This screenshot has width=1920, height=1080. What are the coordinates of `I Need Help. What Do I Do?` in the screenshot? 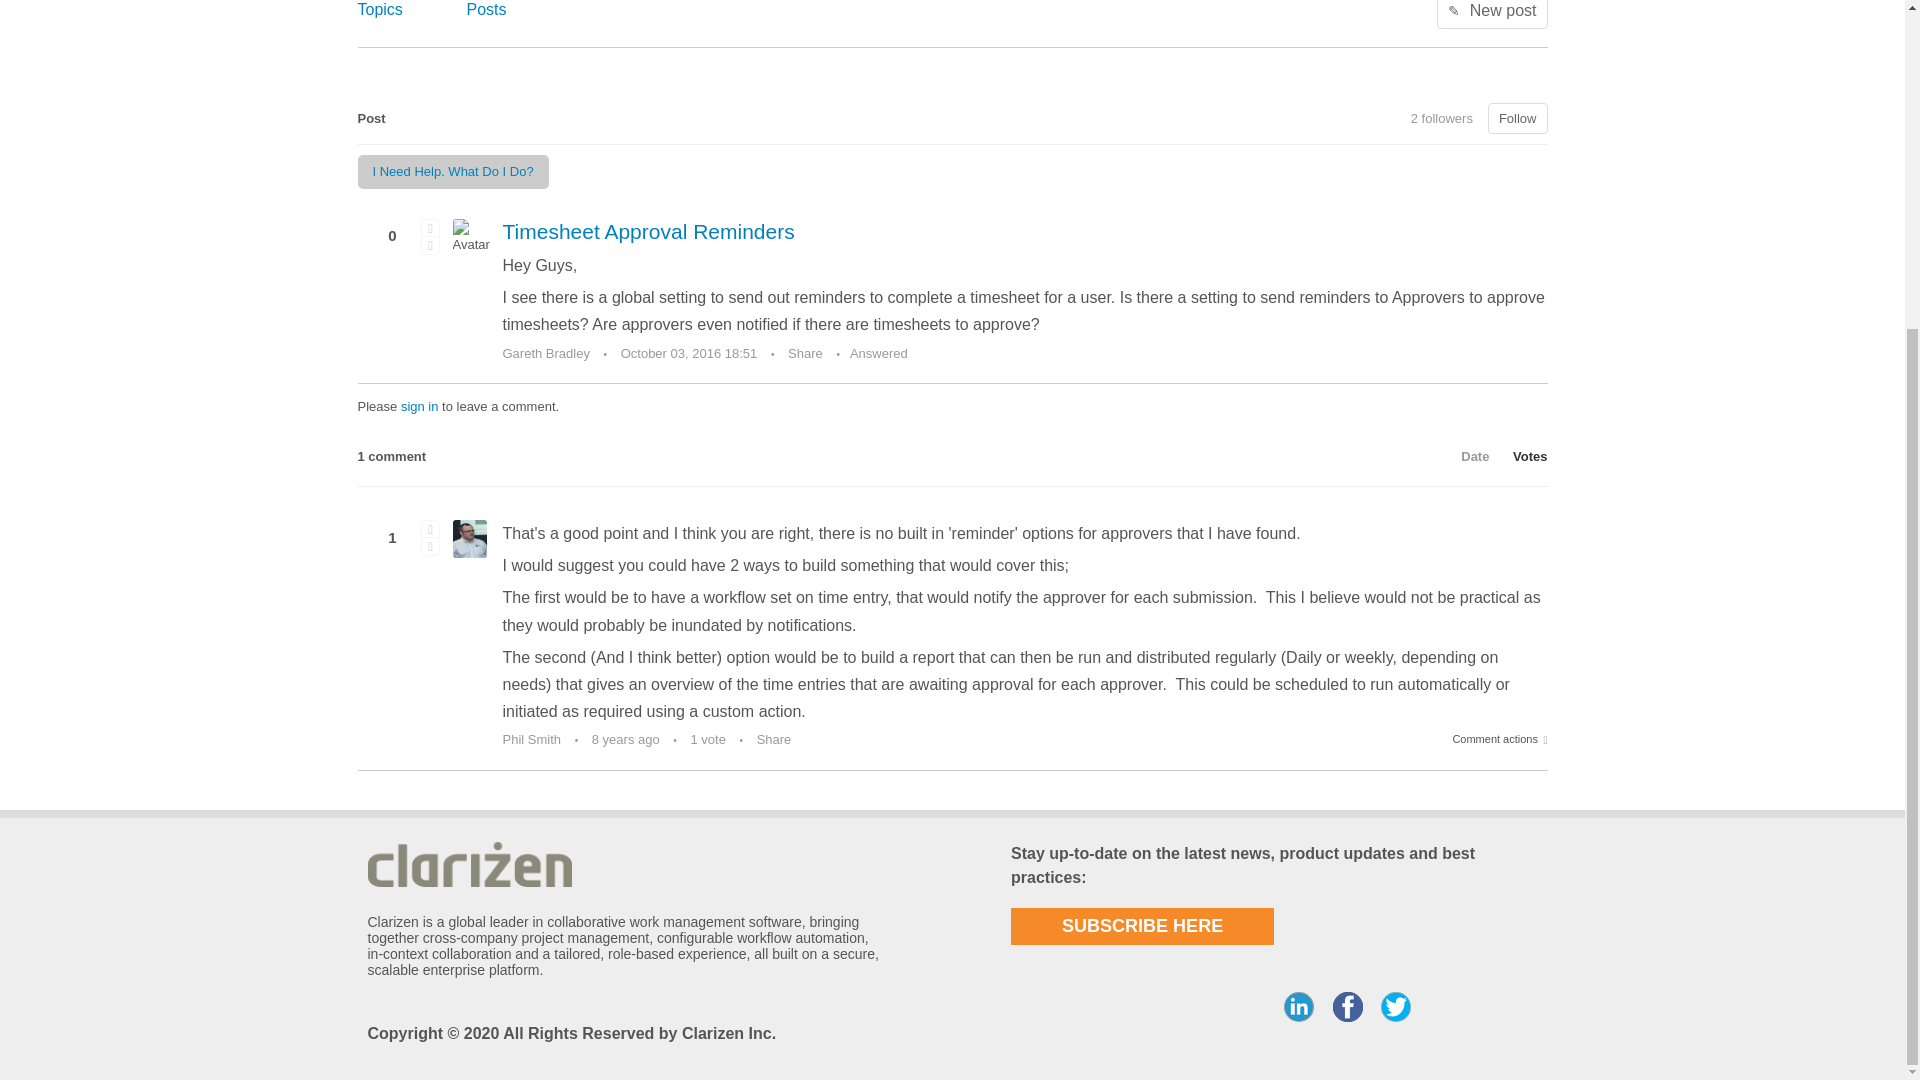 It's located at (453, 172).